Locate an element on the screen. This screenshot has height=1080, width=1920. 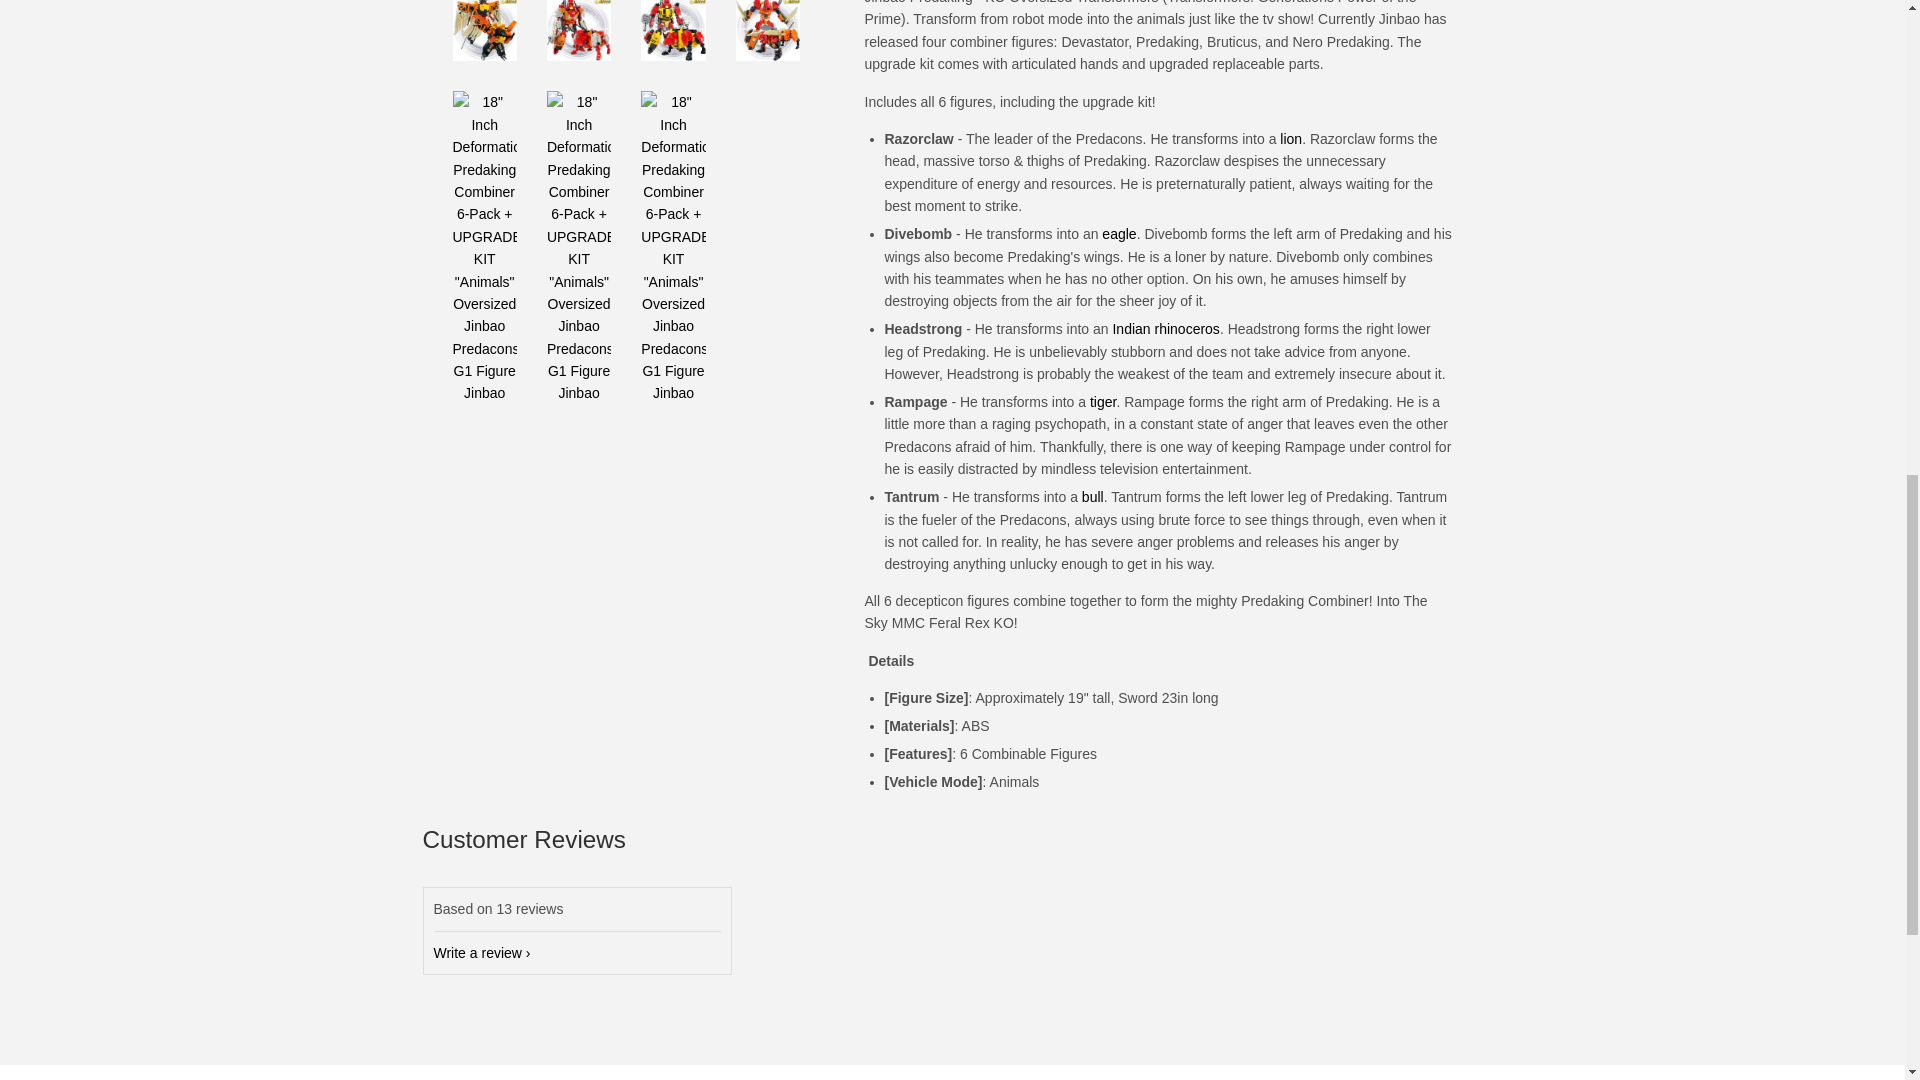
Cattle is located at coordinates (1093, 497).